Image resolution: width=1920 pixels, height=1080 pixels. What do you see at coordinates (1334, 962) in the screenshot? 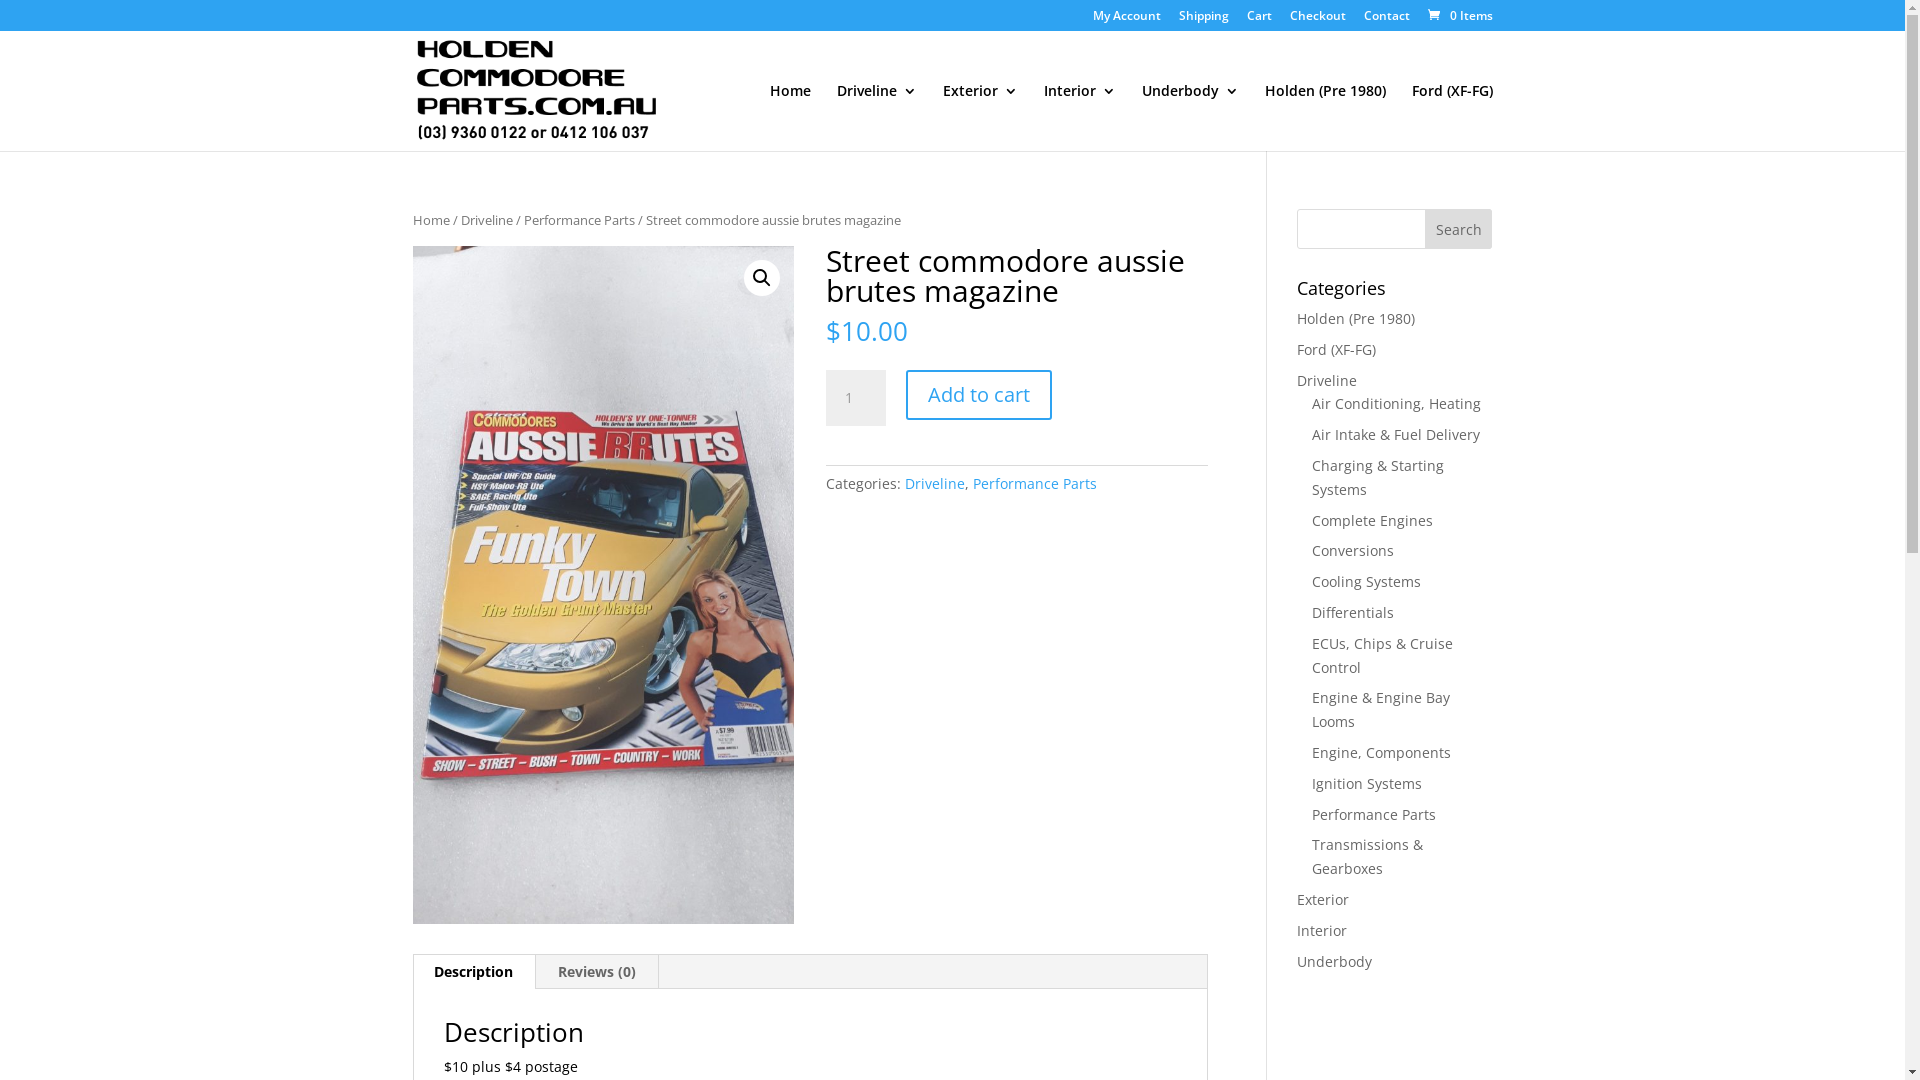
I see `Underbody` at bounding box center [1334, 962].